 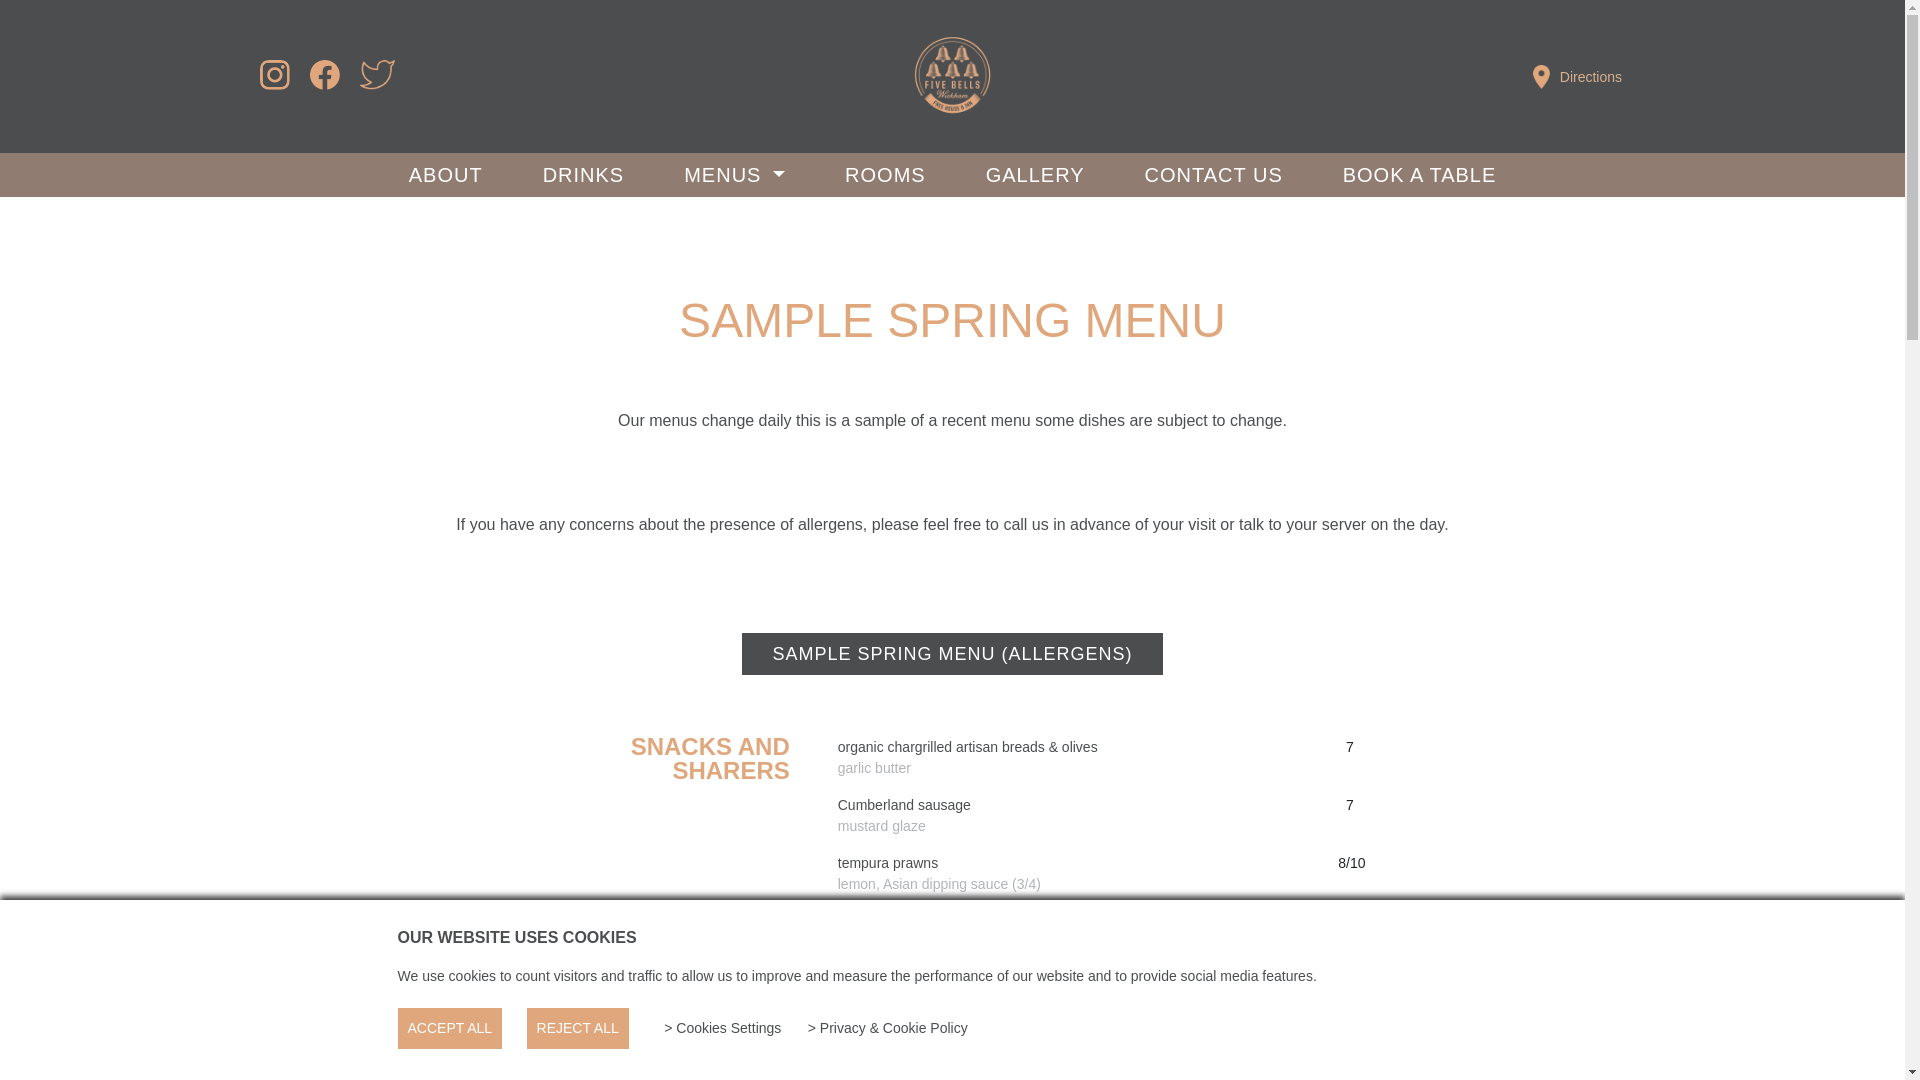 What do you see at coordinates (378, 84) in the screenshot?
I see `Twitter` at bounding box center [378, 84].